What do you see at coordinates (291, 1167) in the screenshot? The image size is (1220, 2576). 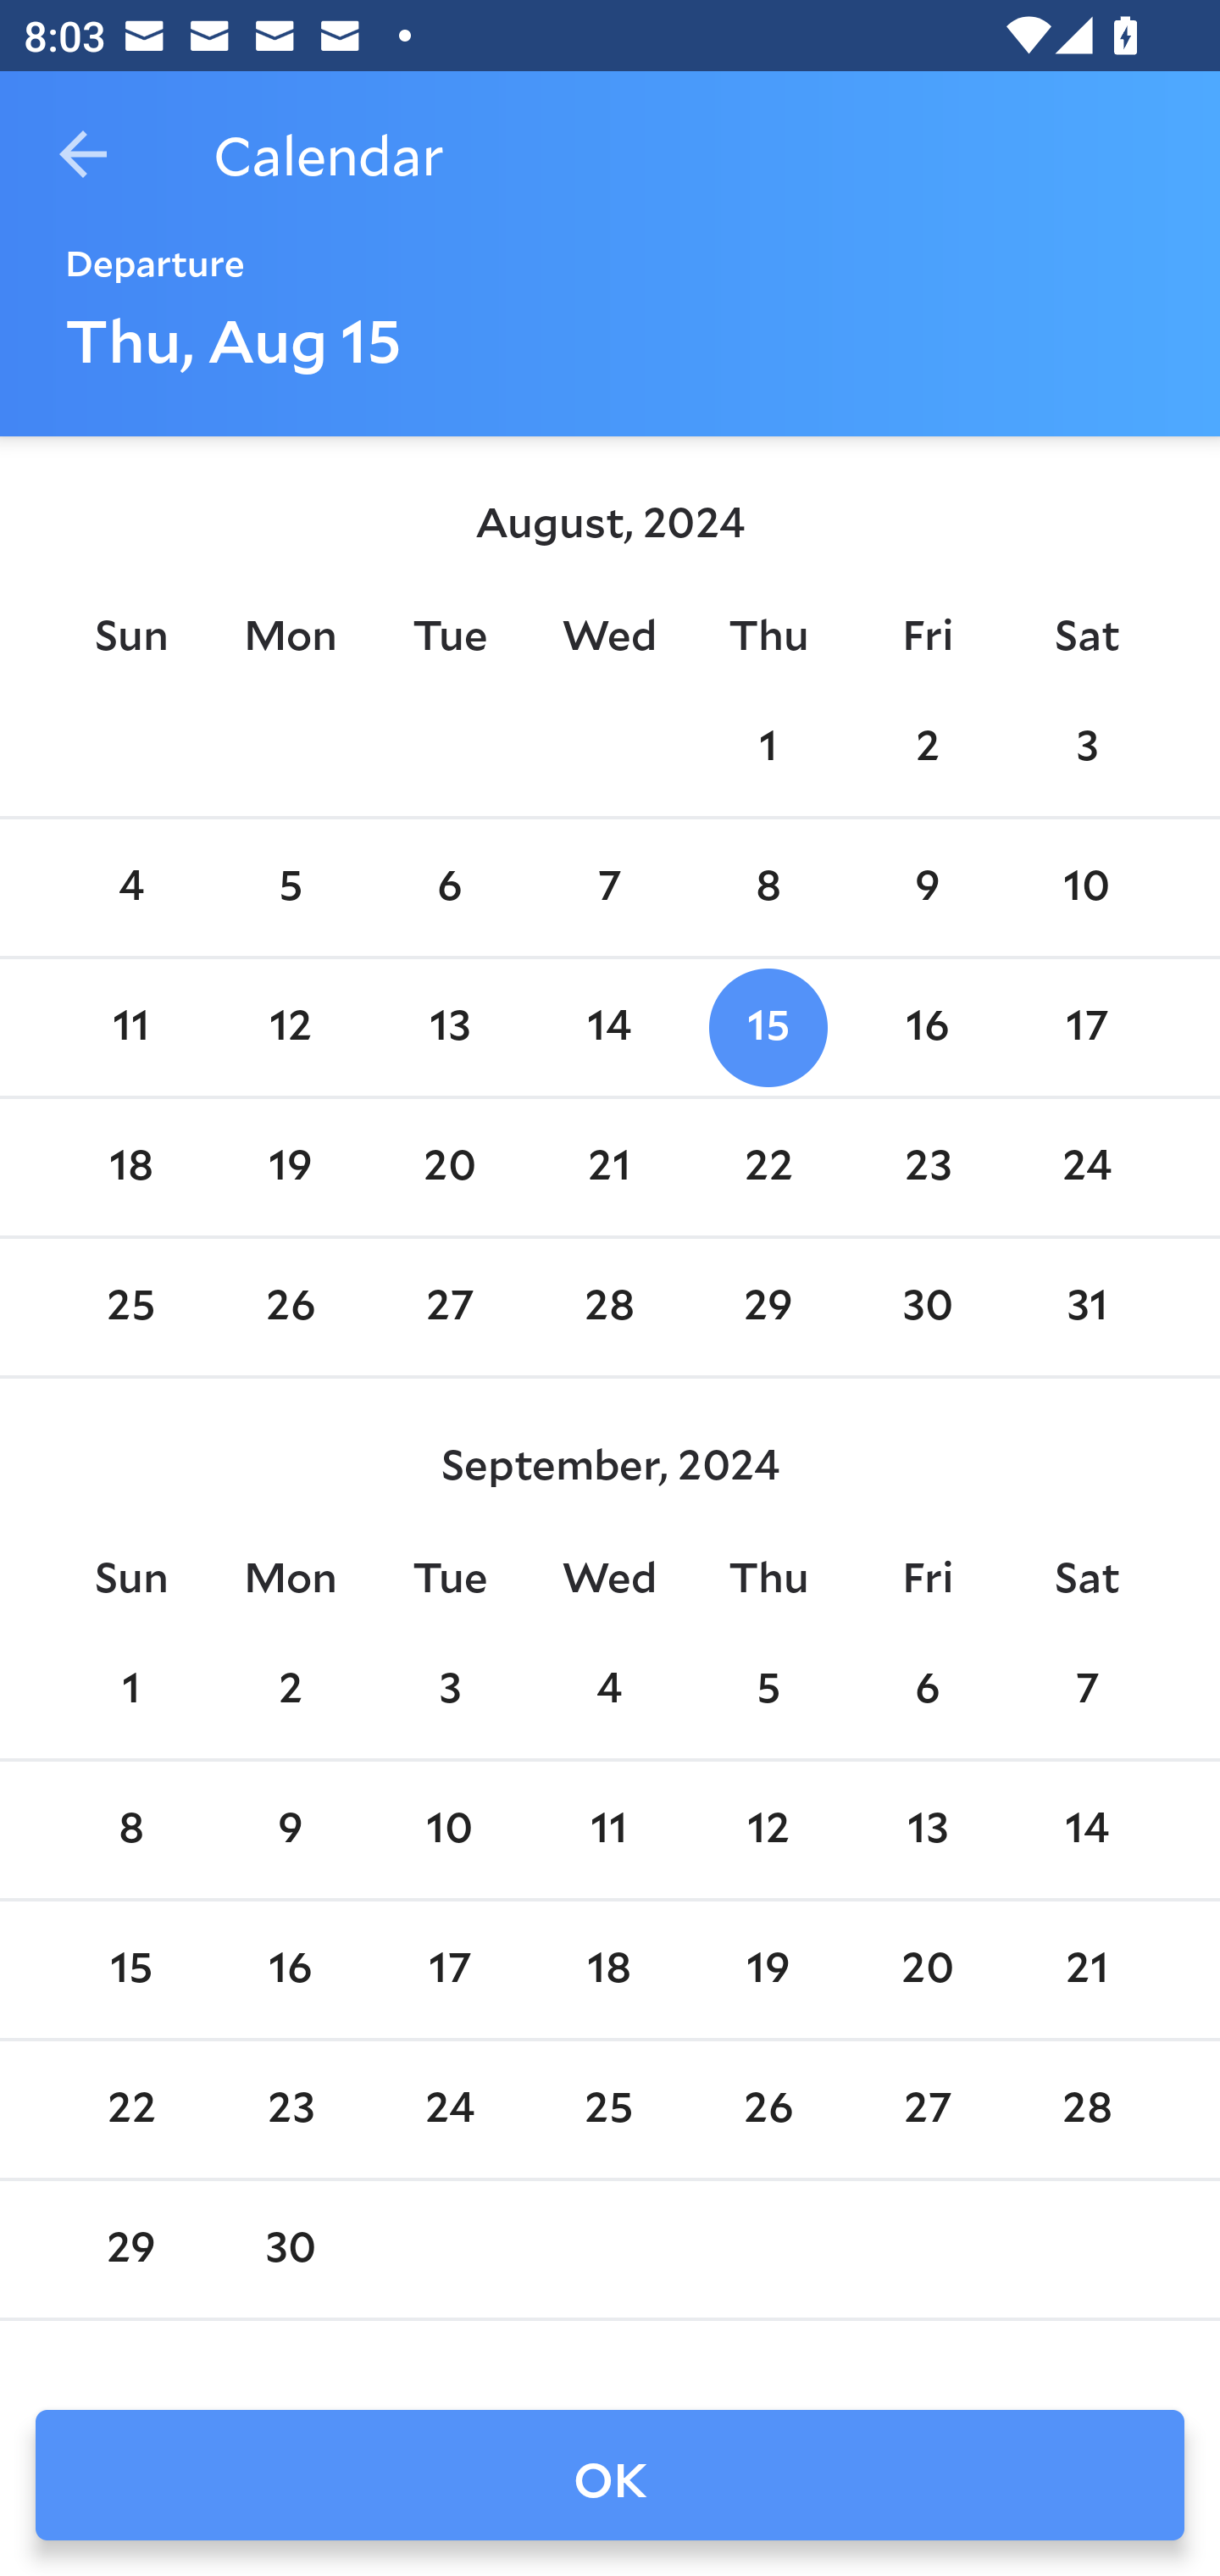 I see `19` at bounding box center [291, 1167].